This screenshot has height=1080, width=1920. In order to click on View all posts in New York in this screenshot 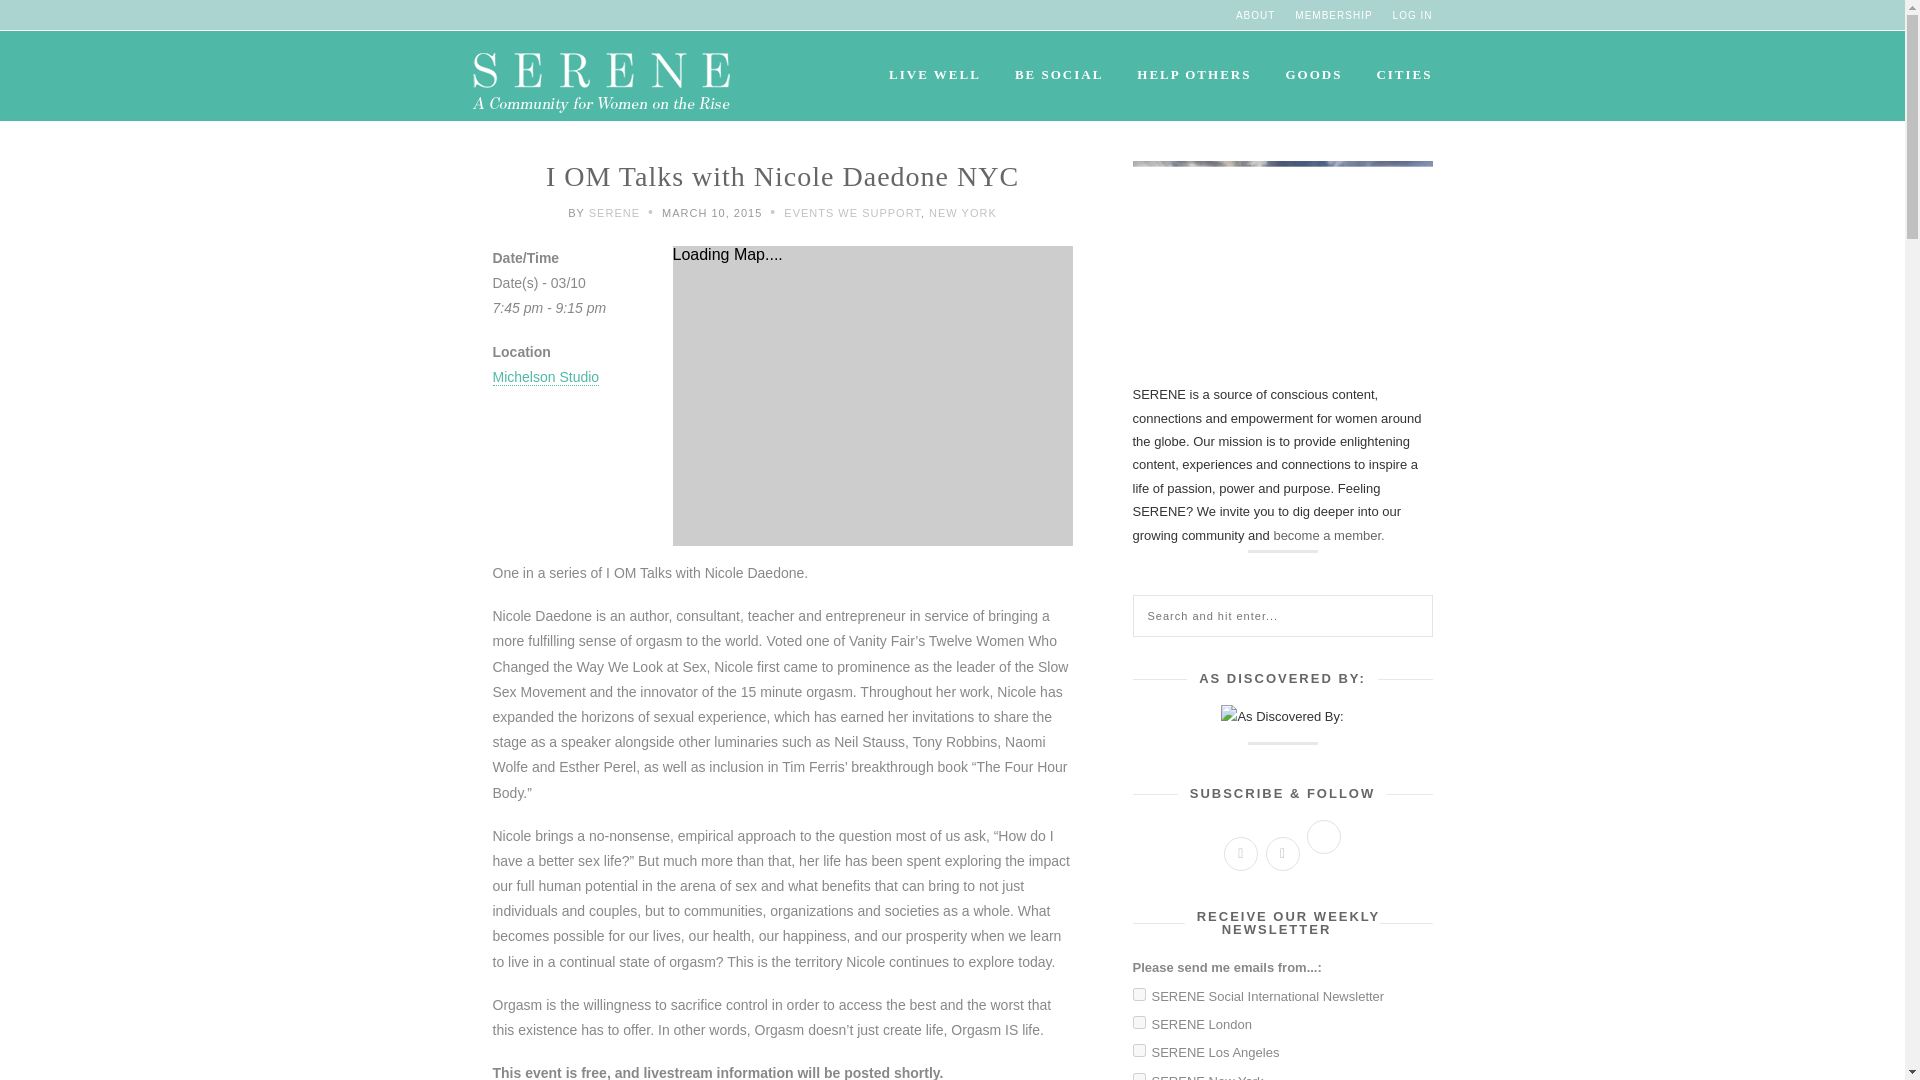, I will do `click(962, 213)`.